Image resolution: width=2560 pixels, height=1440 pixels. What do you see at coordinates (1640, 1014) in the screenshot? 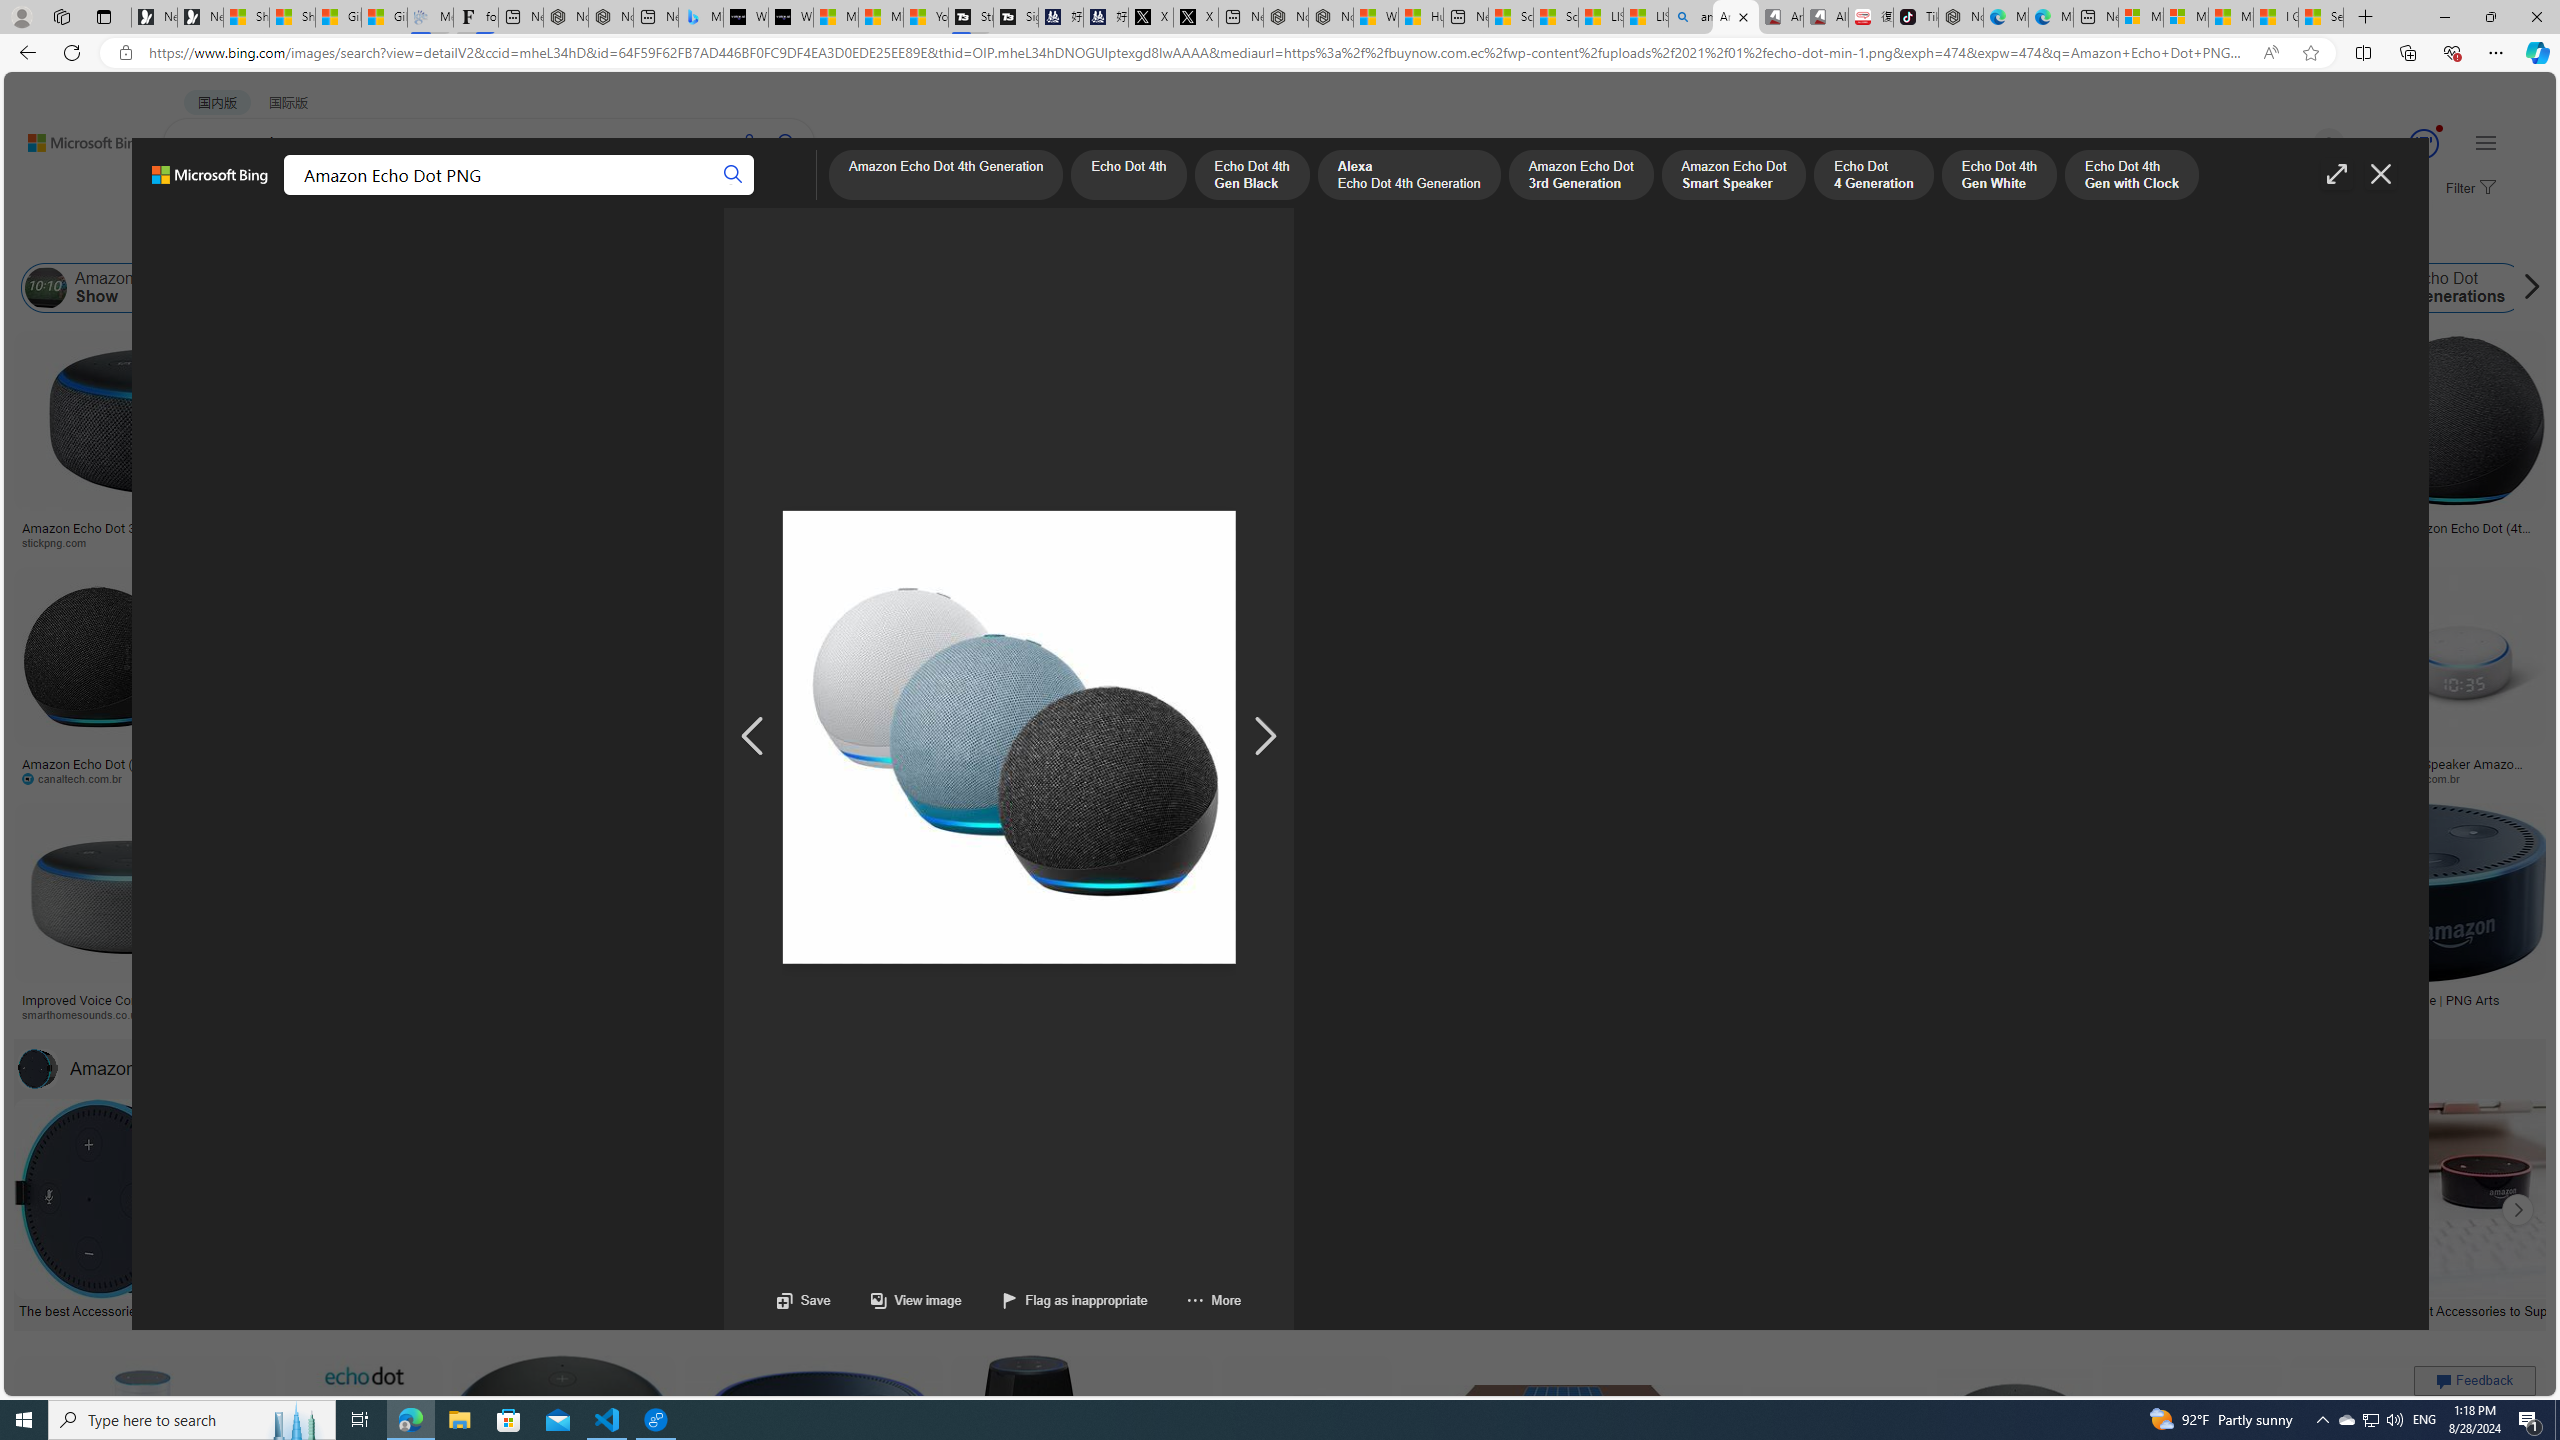
I see `skroutz.gr` at bounding box center [1640, 1014].